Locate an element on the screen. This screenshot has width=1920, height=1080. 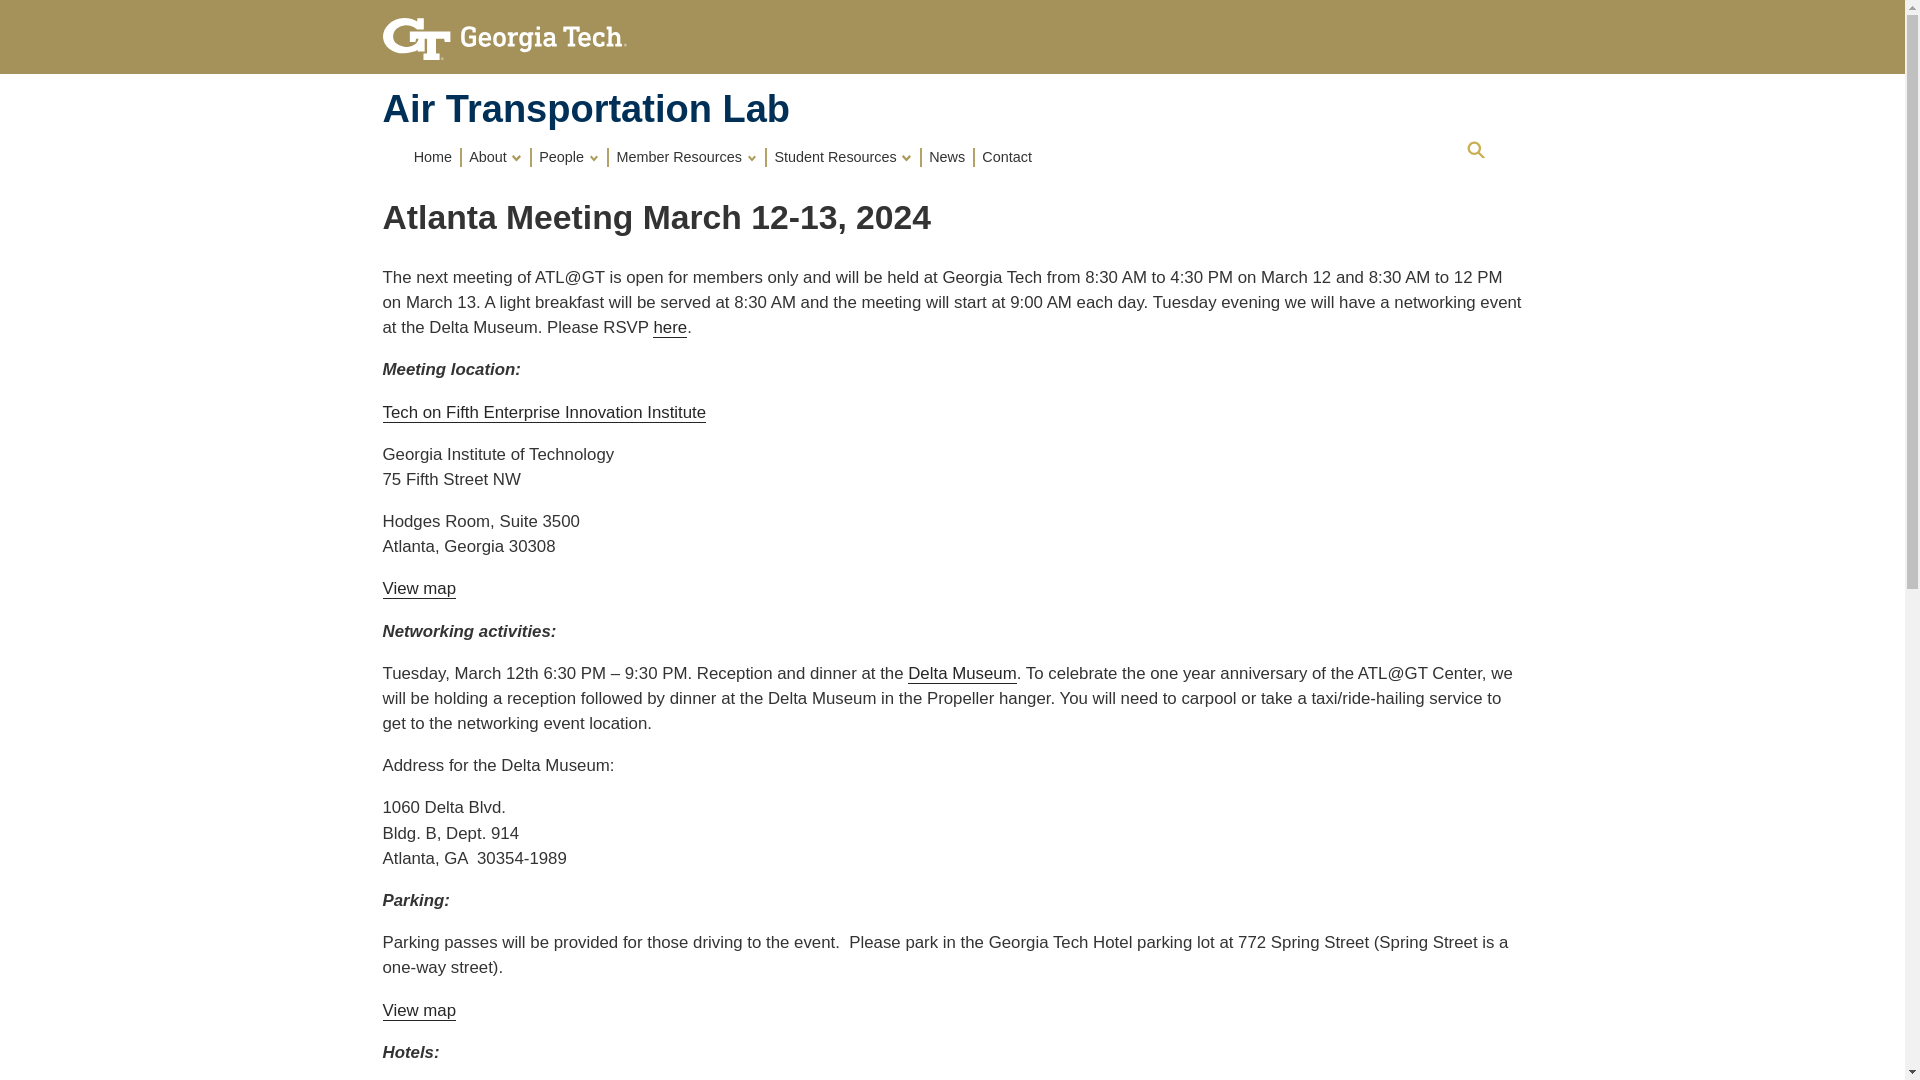
Student Resources is located at coordinates (844, 156).